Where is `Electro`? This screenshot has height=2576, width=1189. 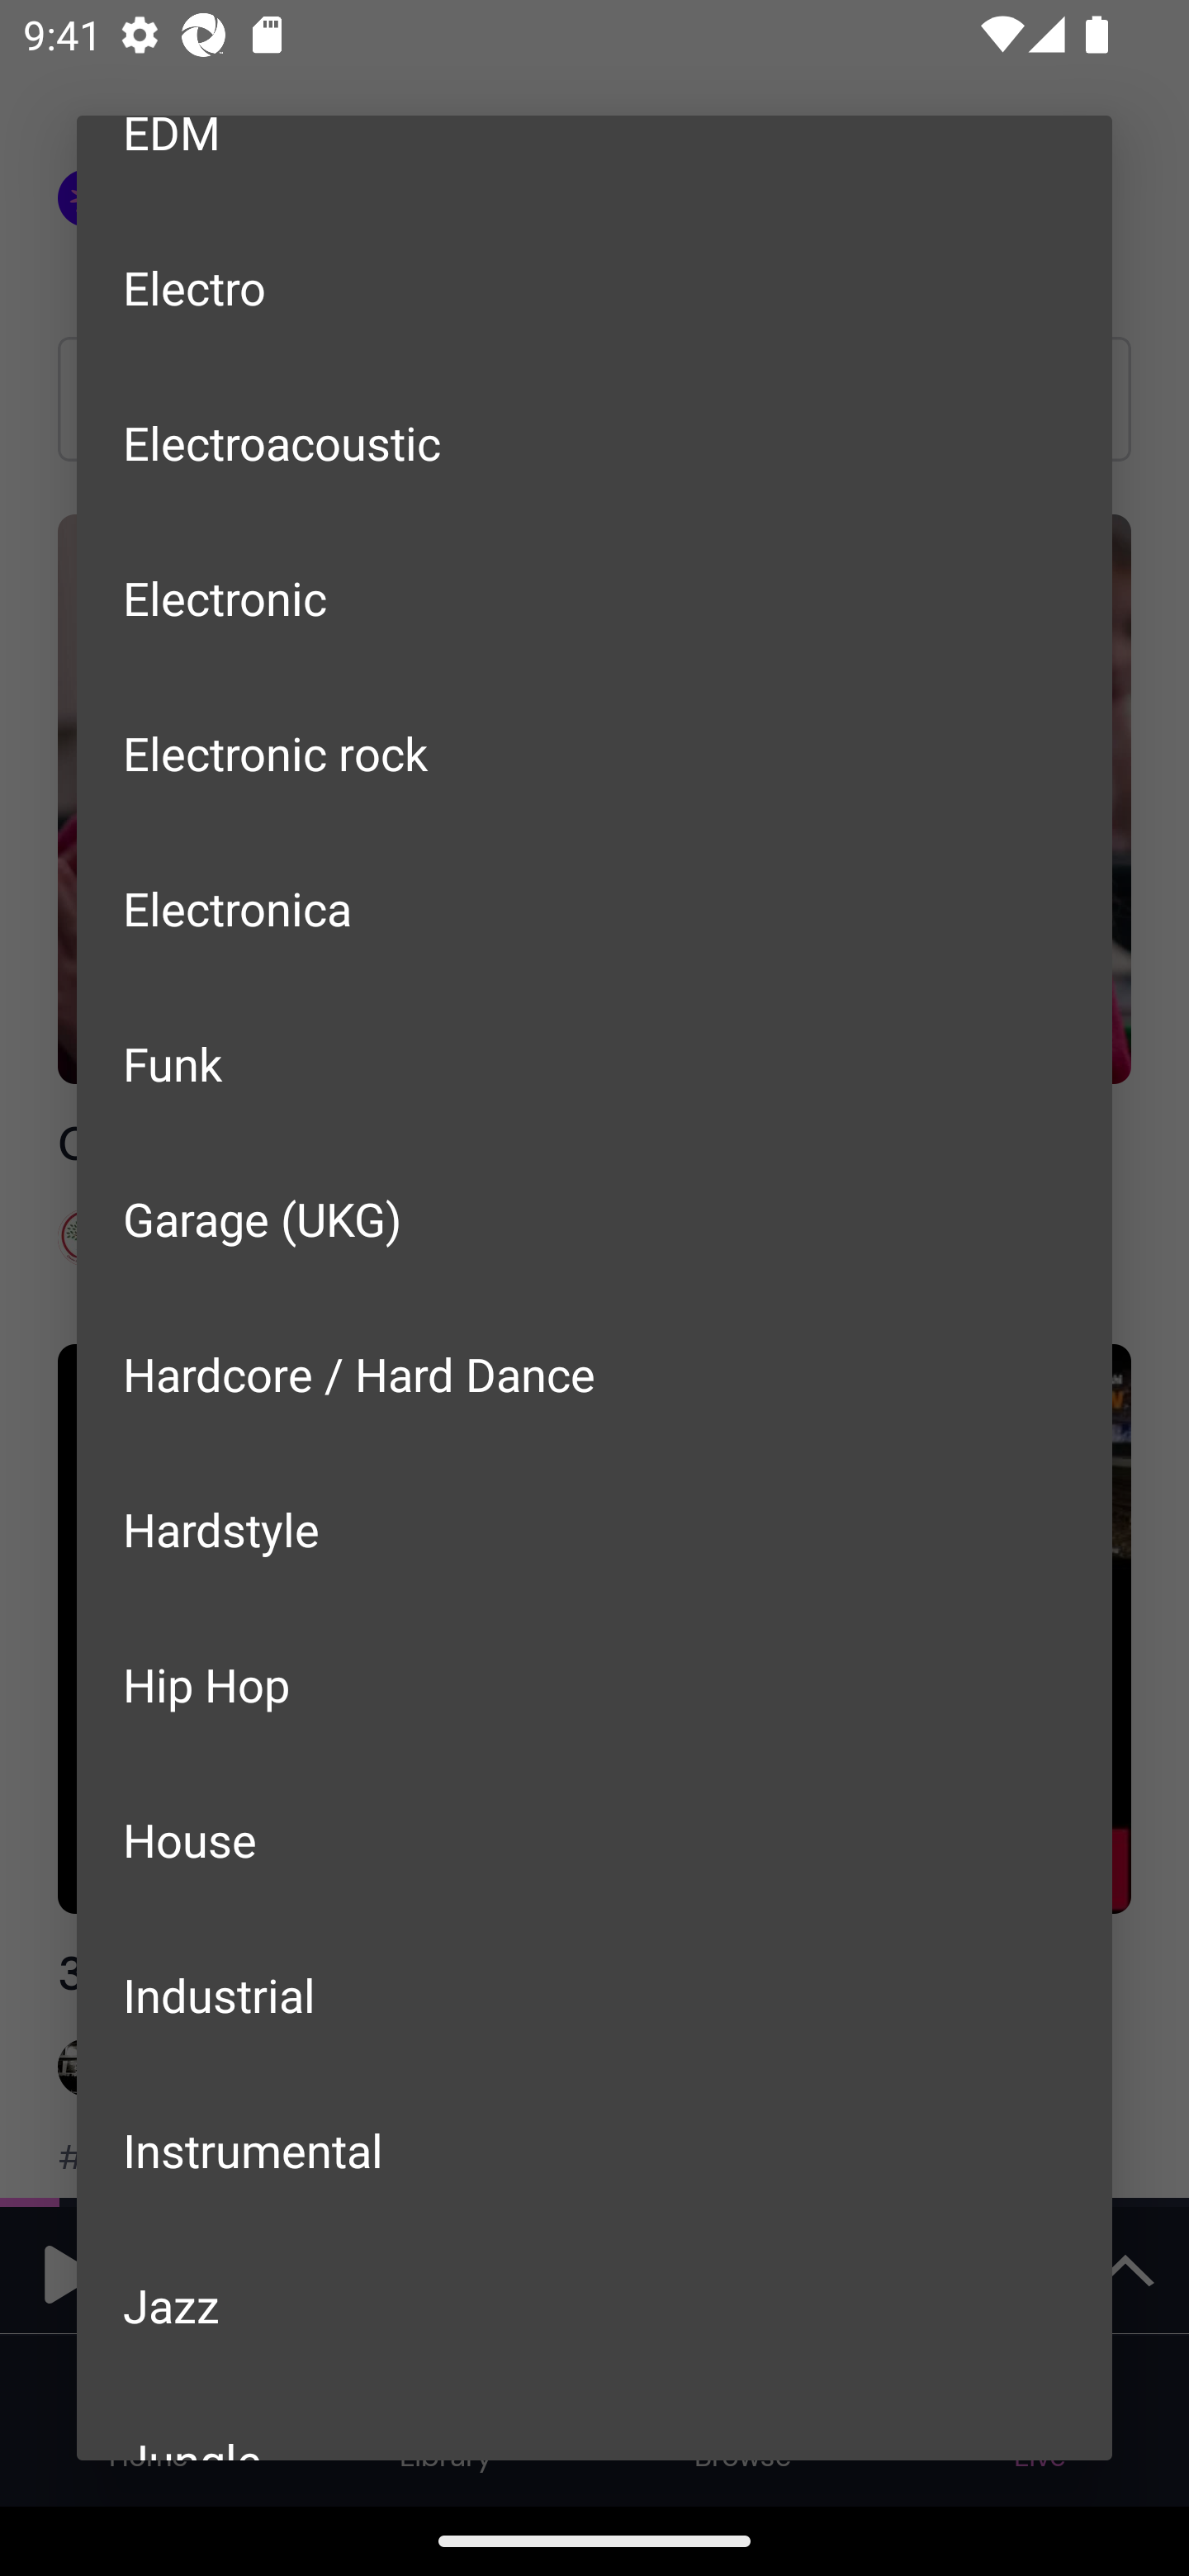
Electro is located at coordinates (594, 287).